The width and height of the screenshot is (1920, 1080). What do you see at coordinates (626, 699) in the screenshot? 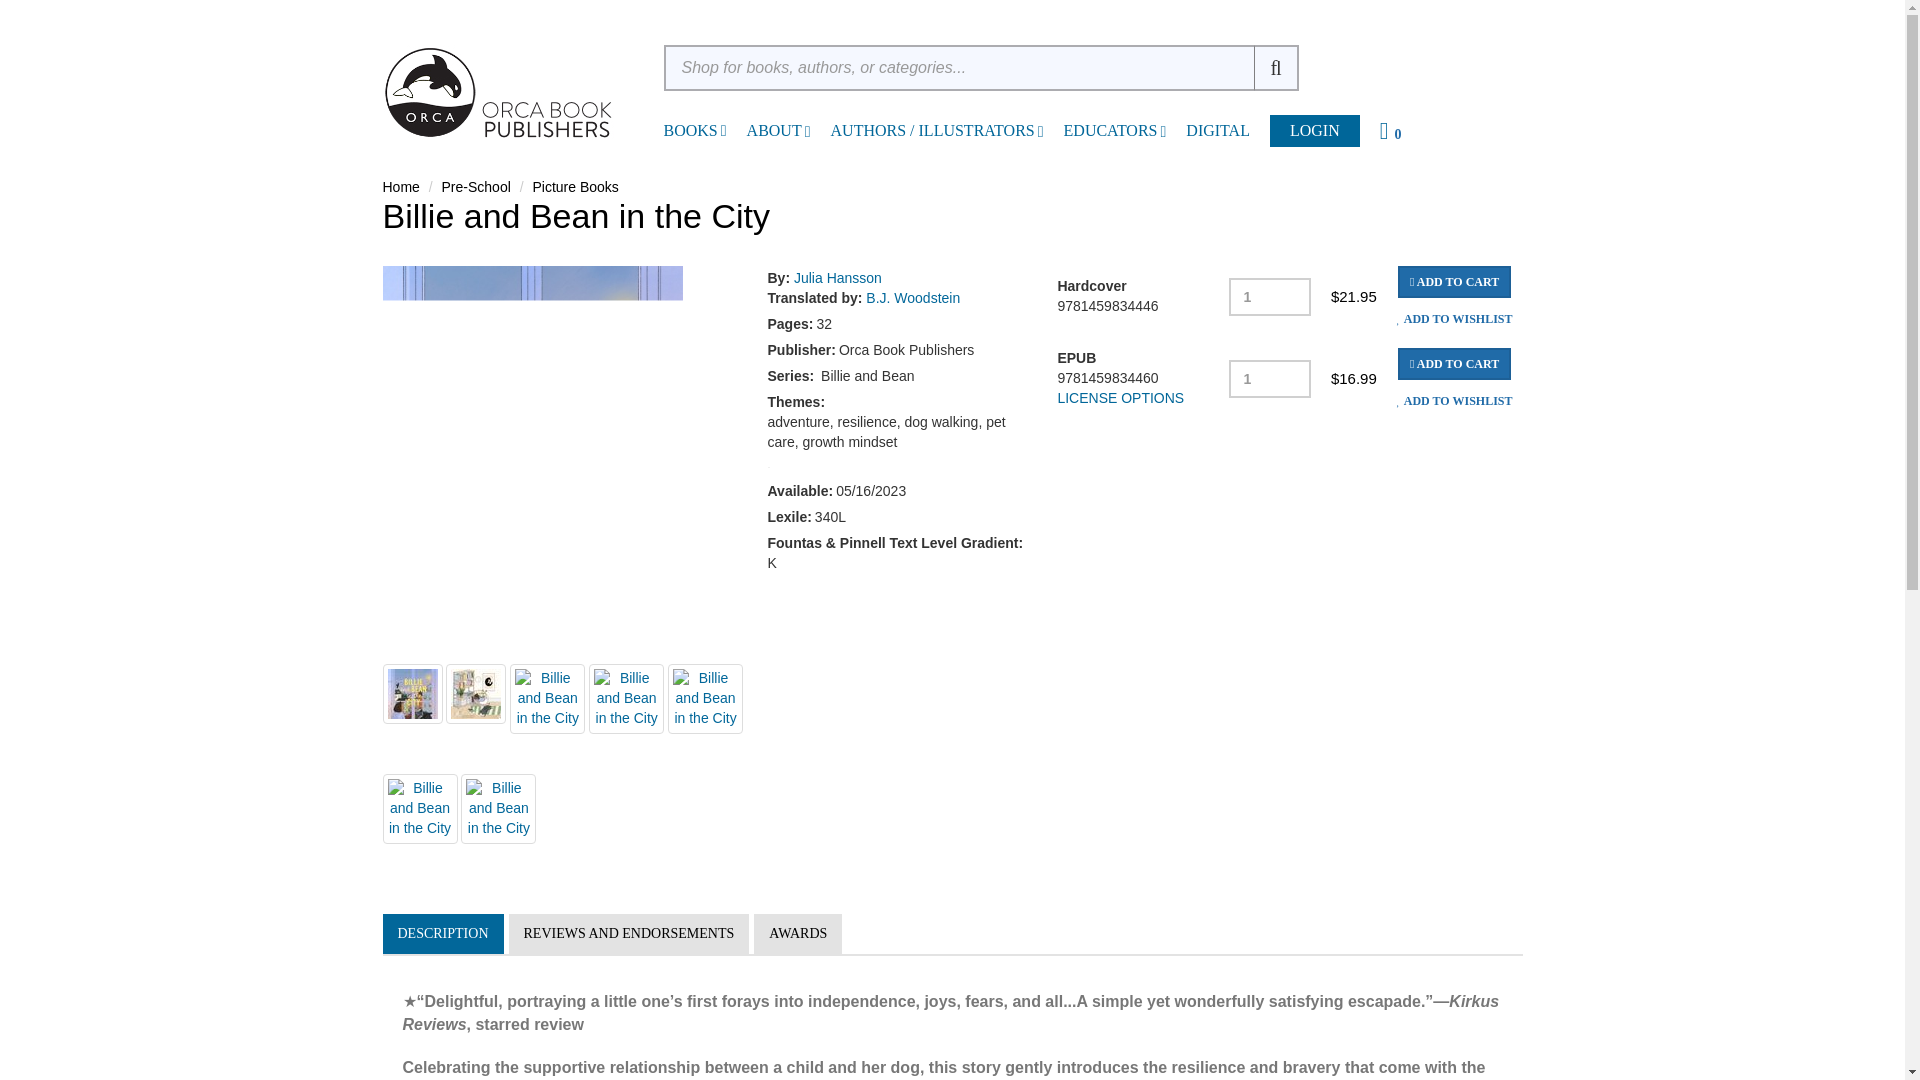
I see `Billie and Bean in the City` at bounding box center [626, 699].